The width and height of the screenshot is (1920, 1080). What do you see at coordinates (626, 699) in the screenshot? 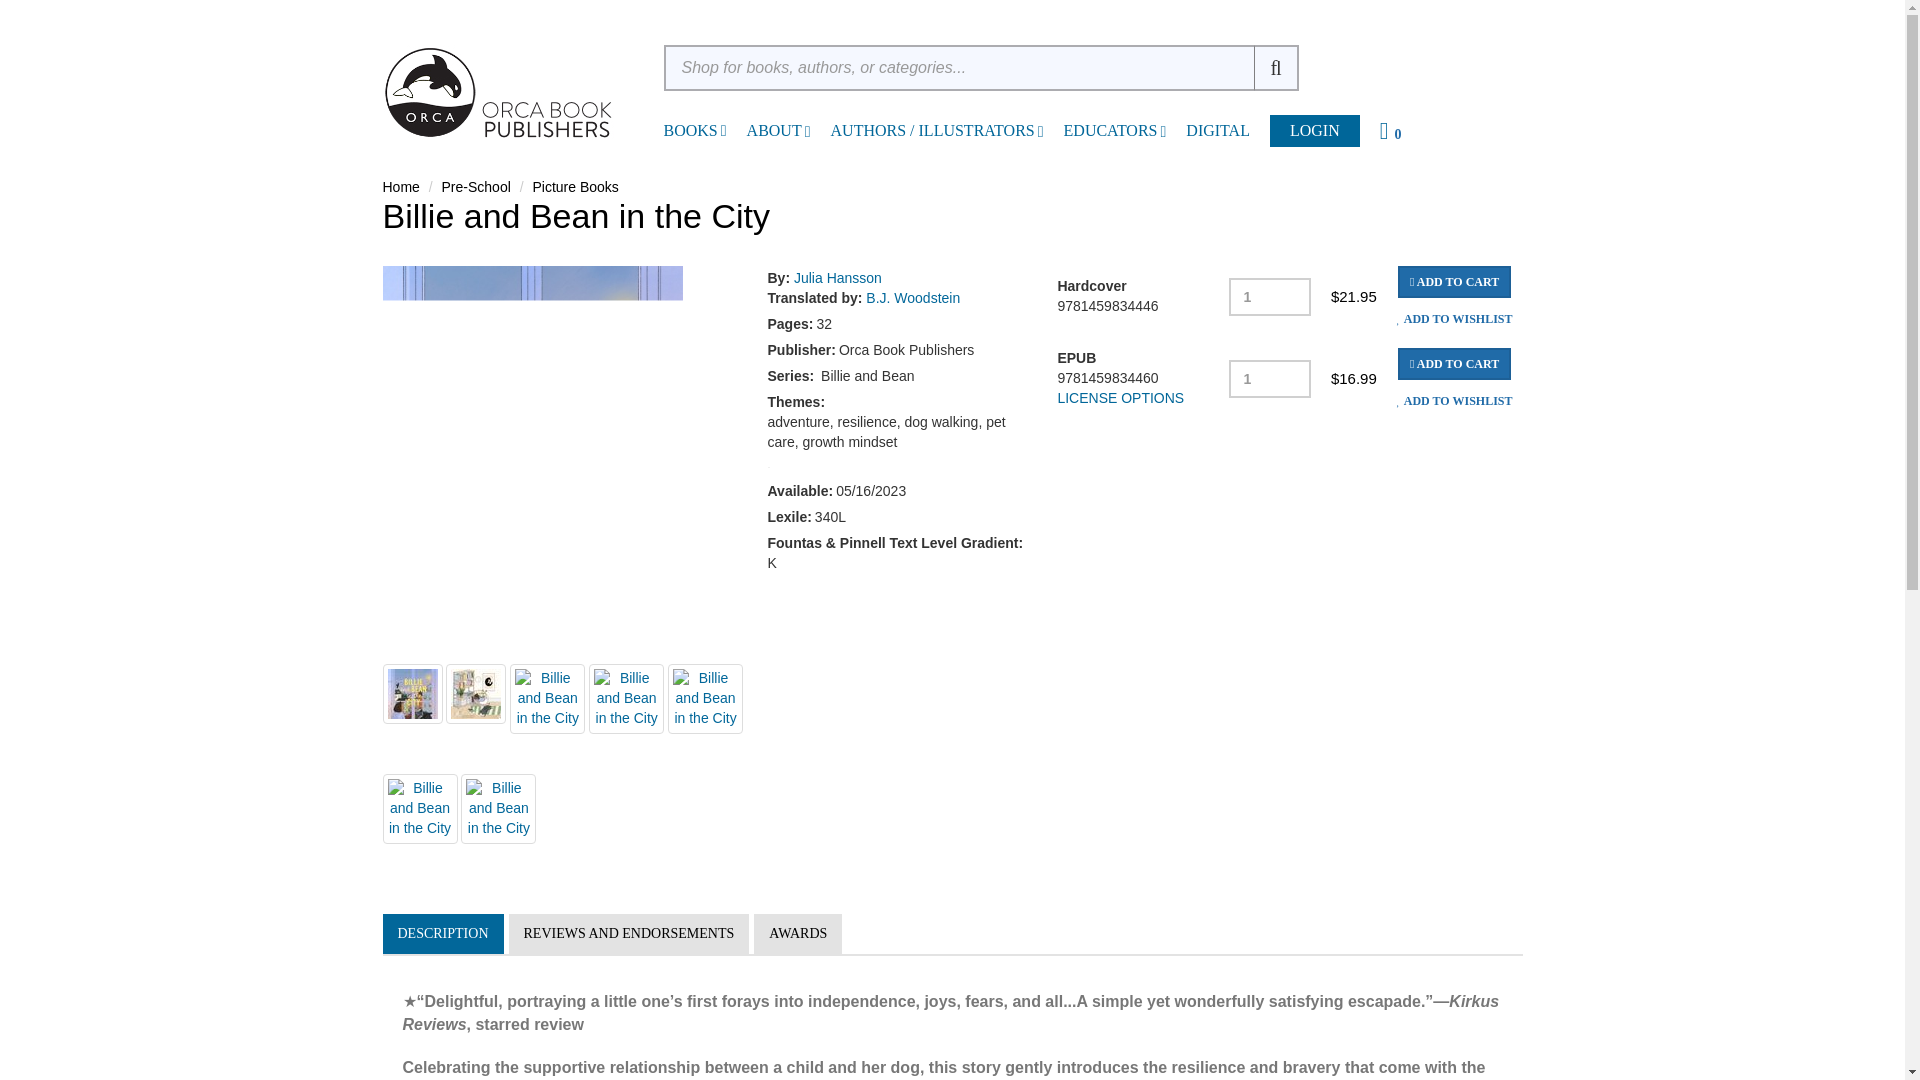
I see `Billie and Bean in the City` at bounding box center [626, 699].